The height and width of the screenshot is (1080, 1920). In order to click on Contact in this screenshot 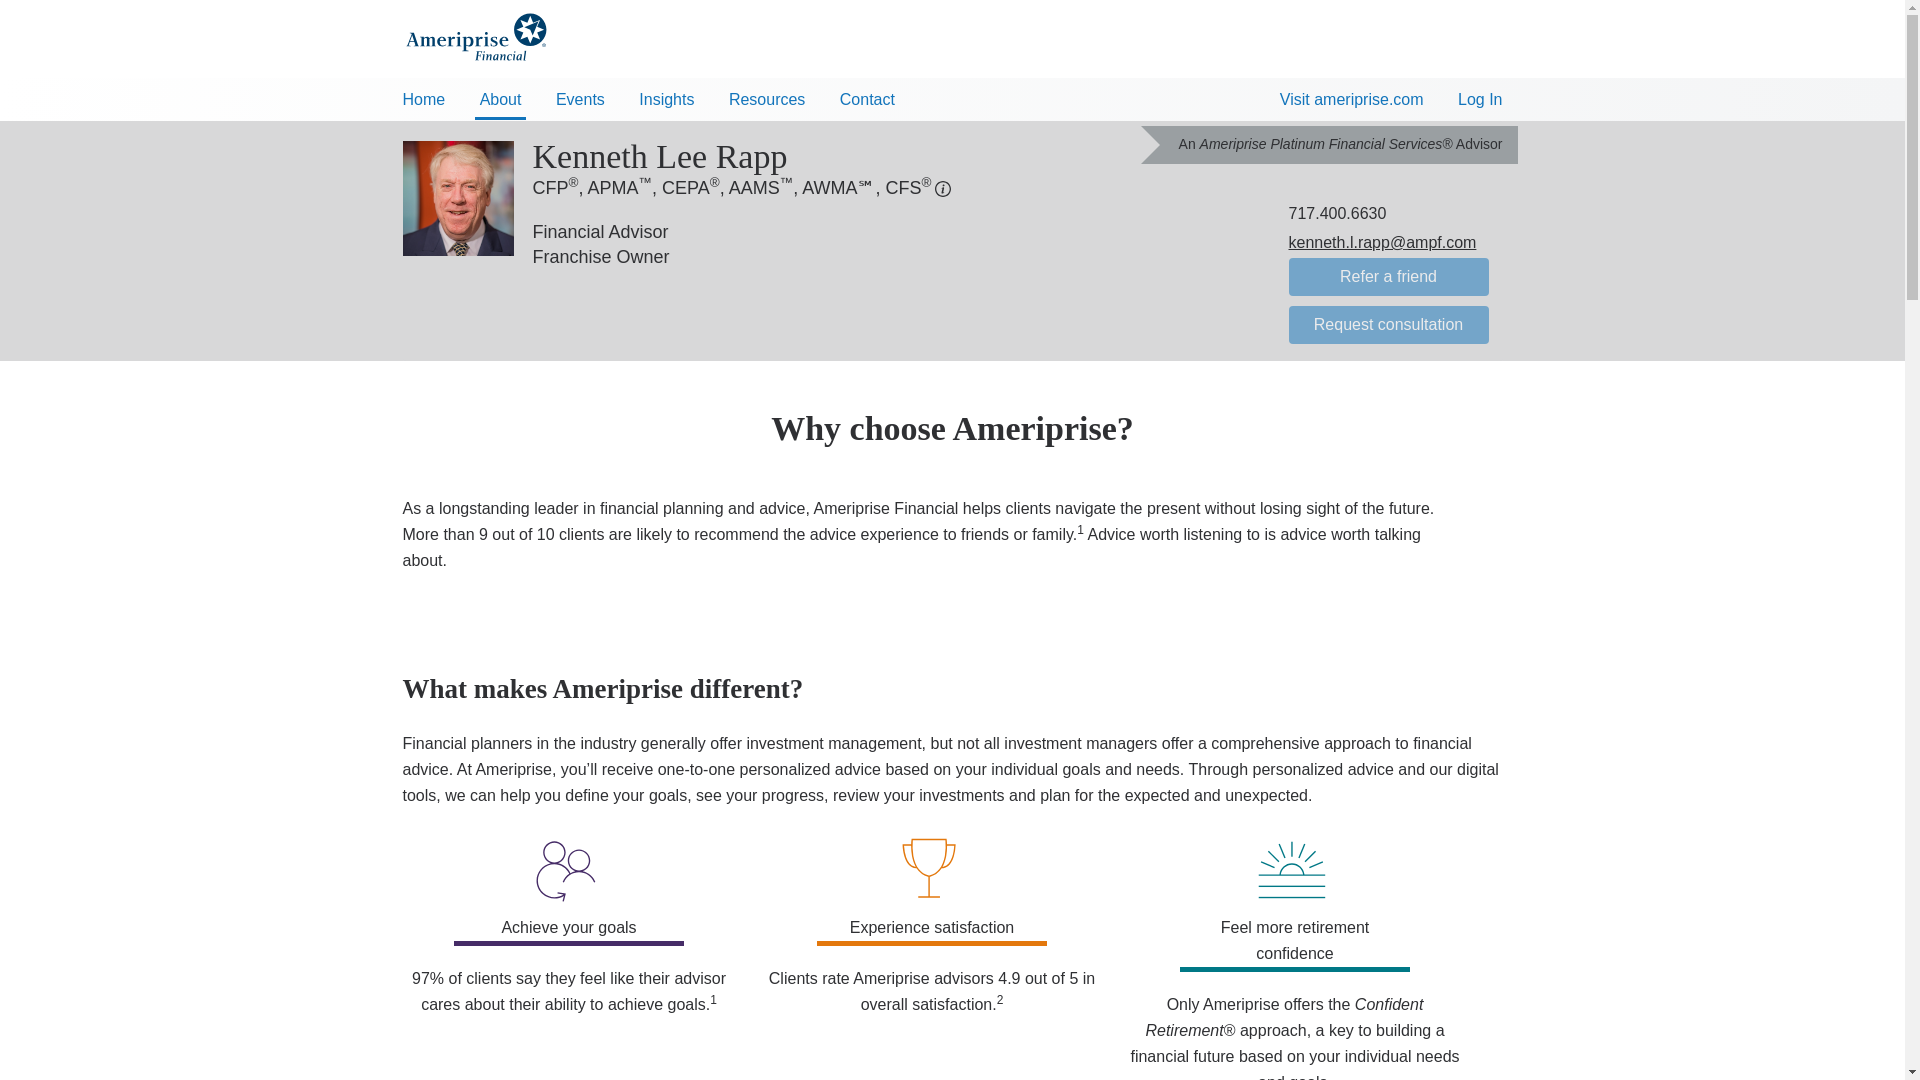, I will do `click(868, 96)`.